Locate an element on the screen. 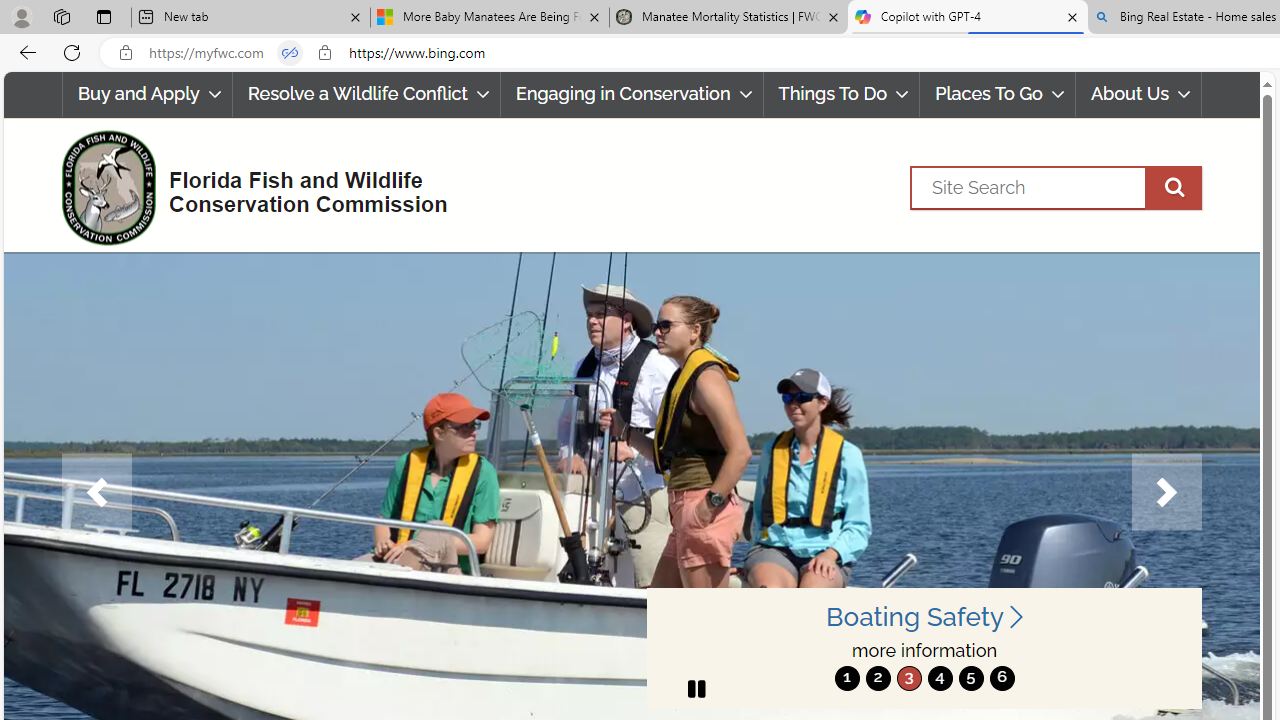 The width and height of the screenshot is (1280, 720). Things To Do is located at coordinates (842, 94).